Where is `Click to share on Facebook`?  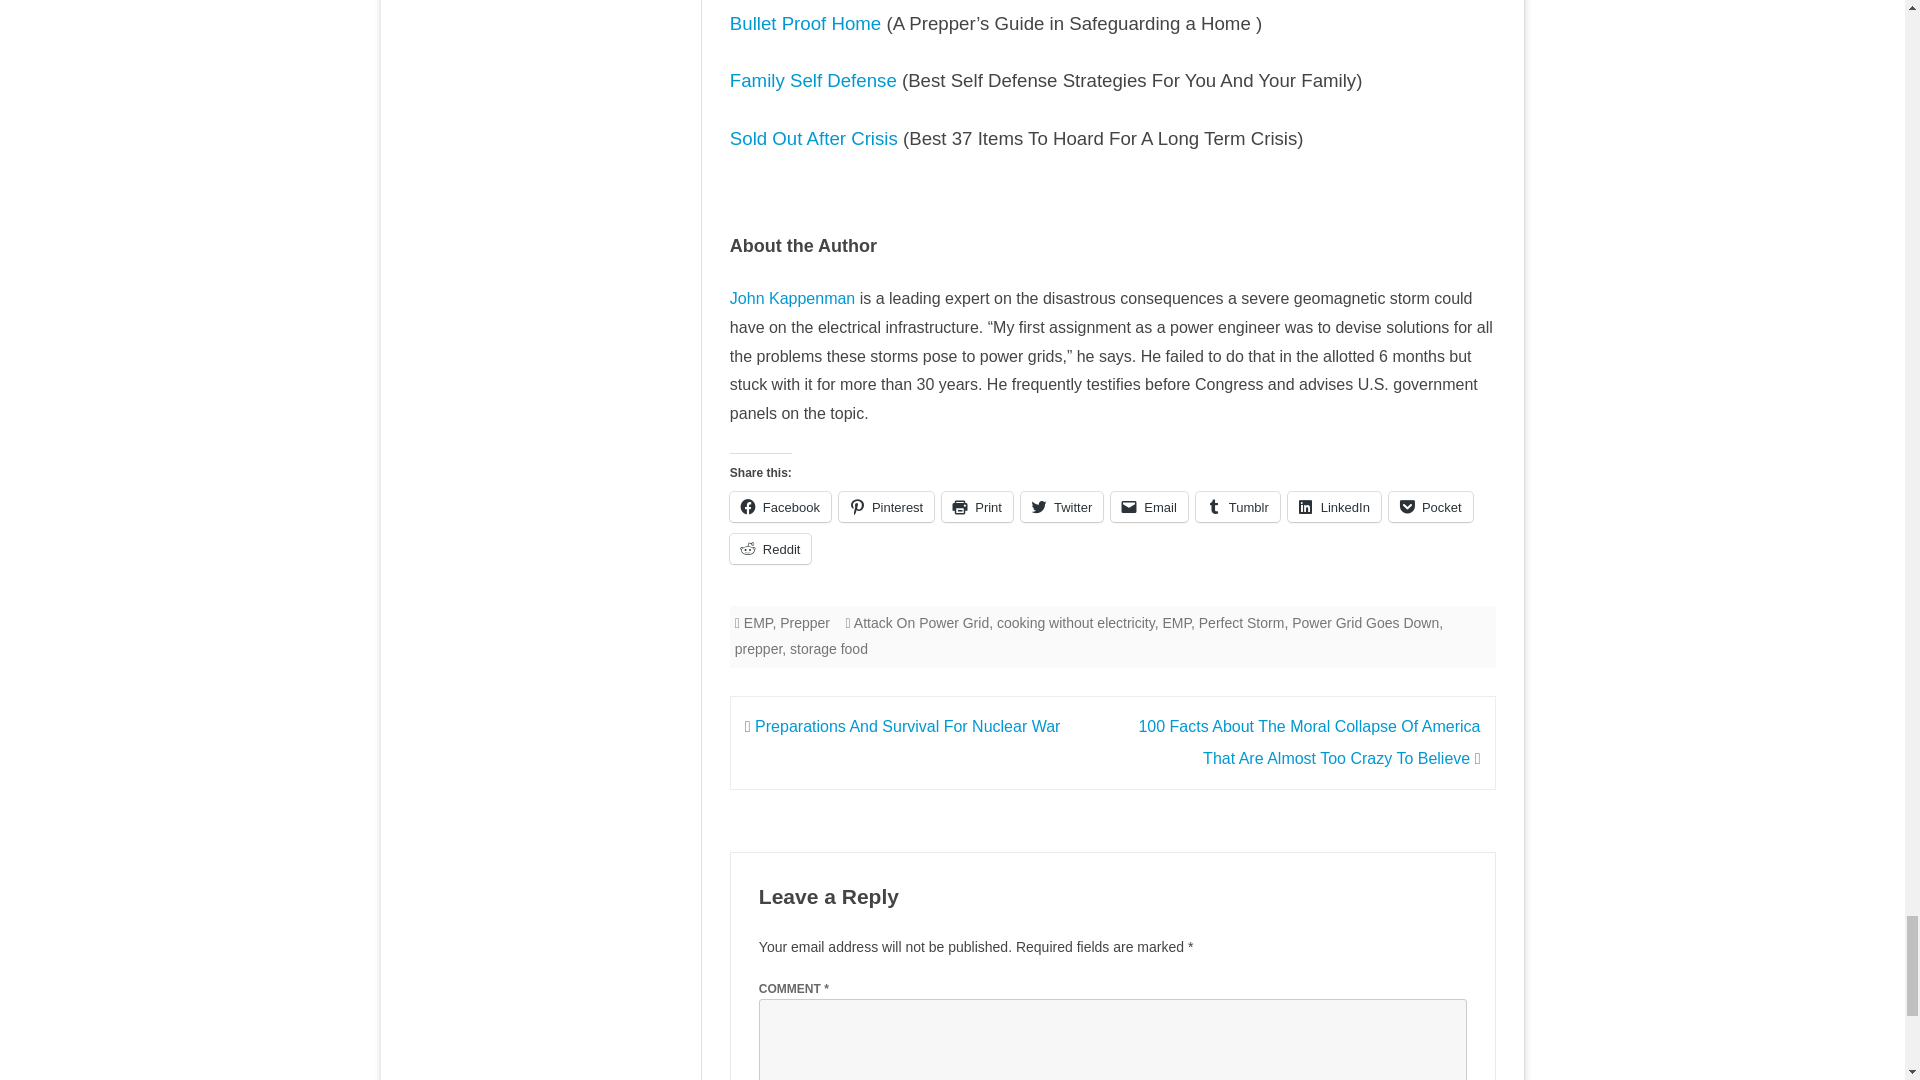 Click to share on Facebook is located at coordinates (780, 506).